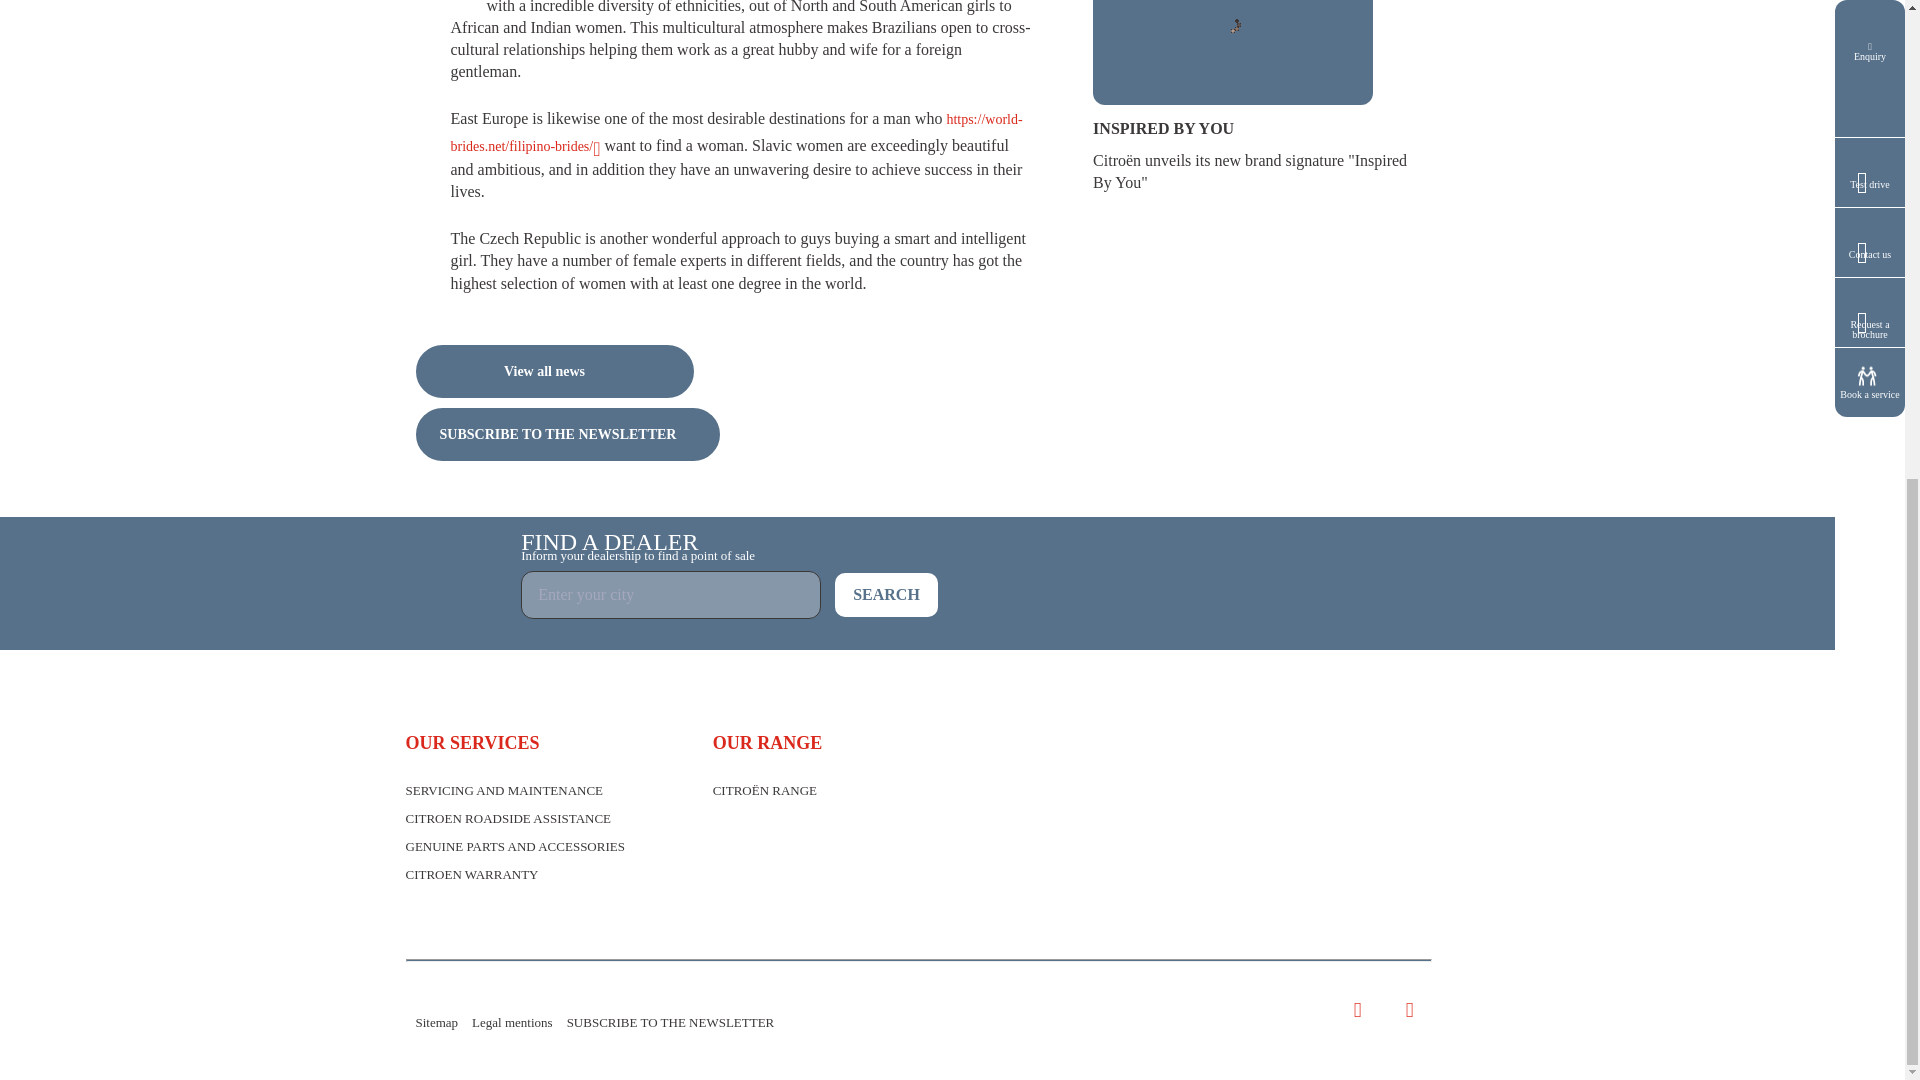 The width and height of the screenshot is (1920, 1080). I want to click on SEARCH, so click(886, 594).